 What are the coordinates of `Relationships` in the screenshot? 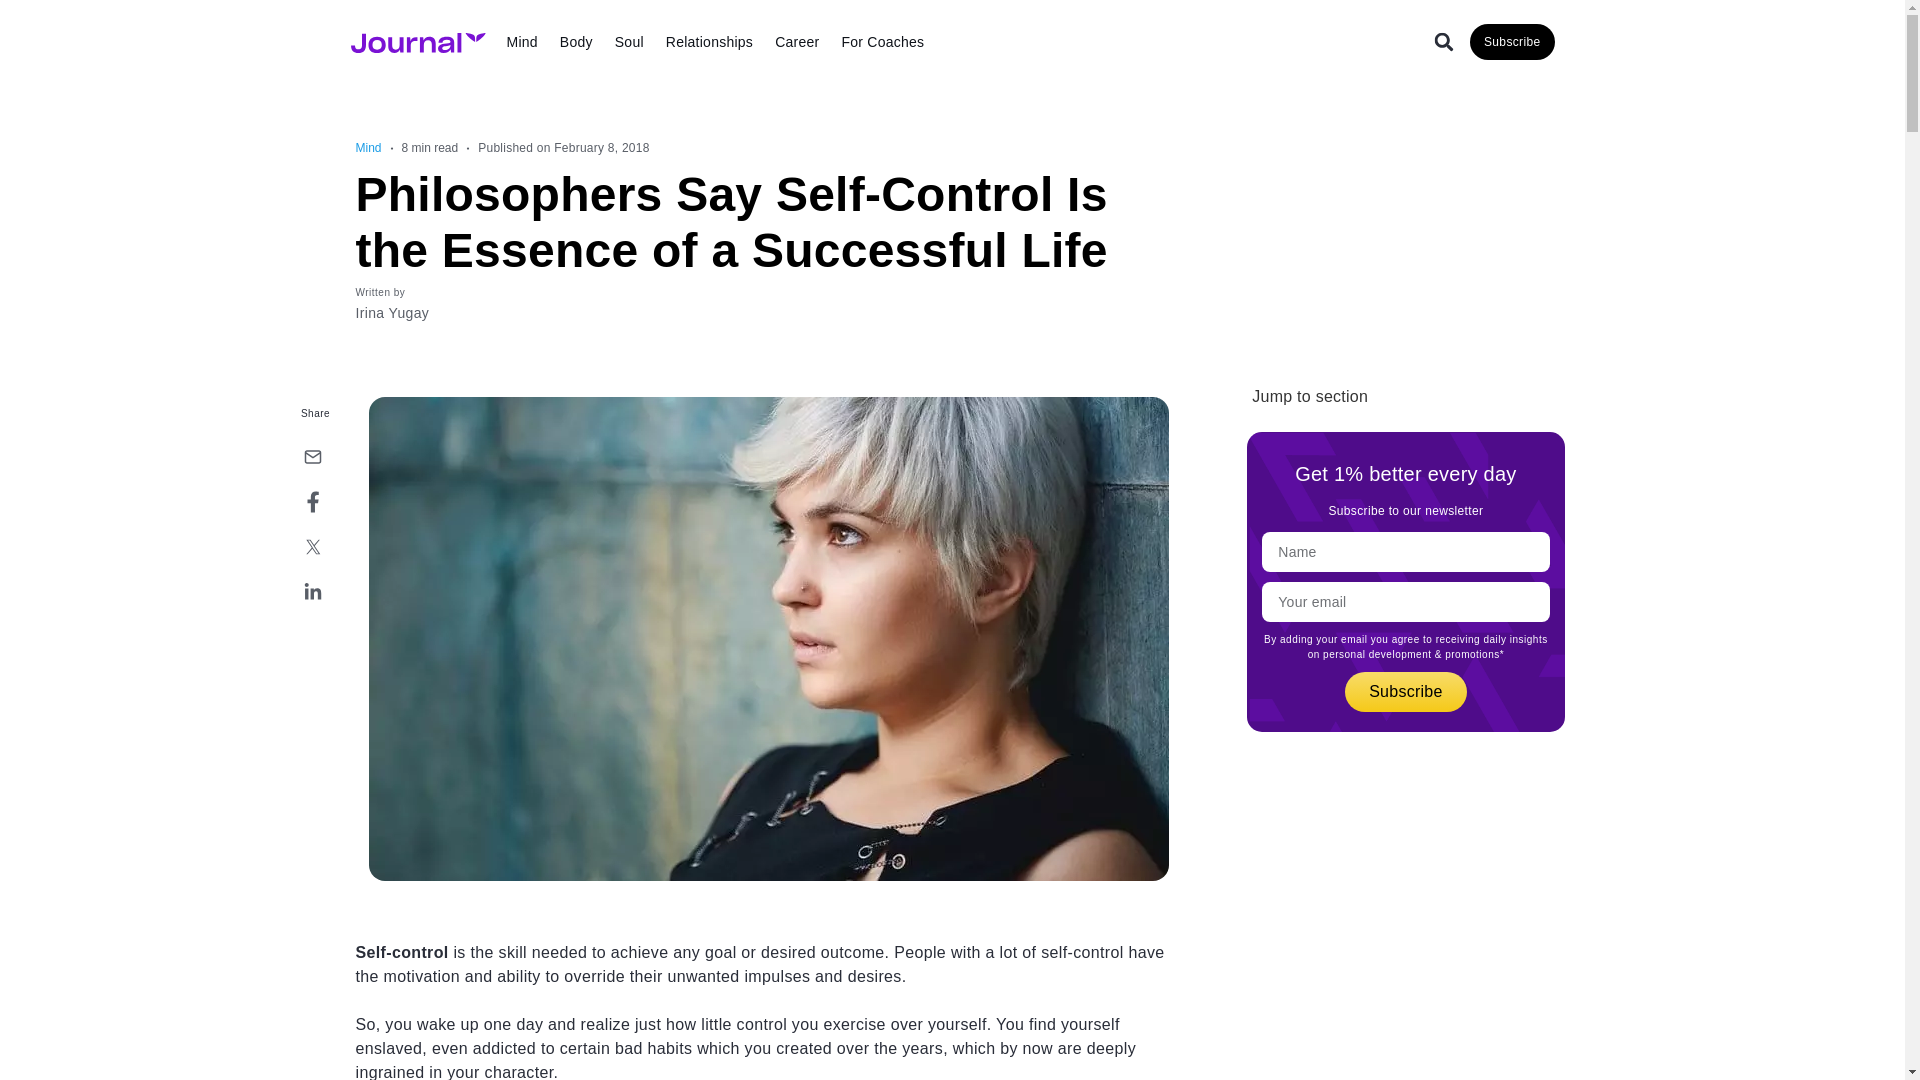 It's located at (709, 42).